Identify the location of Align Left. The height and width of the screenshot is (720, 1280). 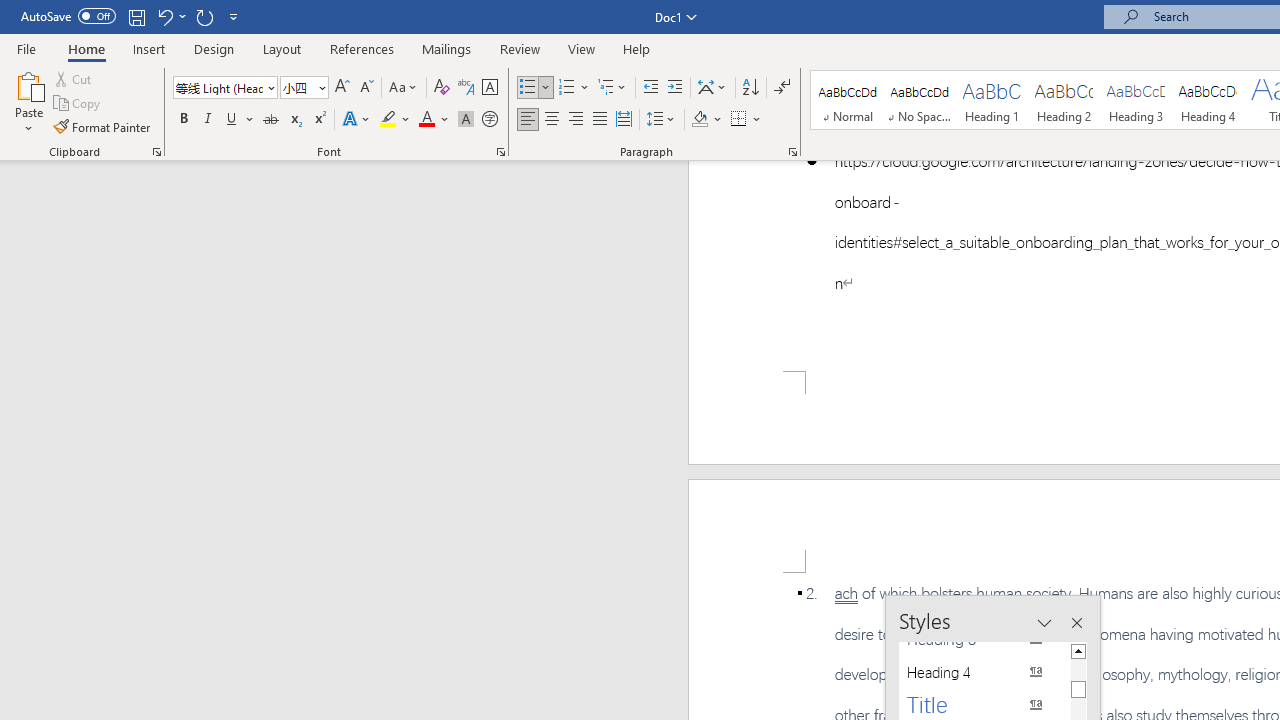
(528, 120).